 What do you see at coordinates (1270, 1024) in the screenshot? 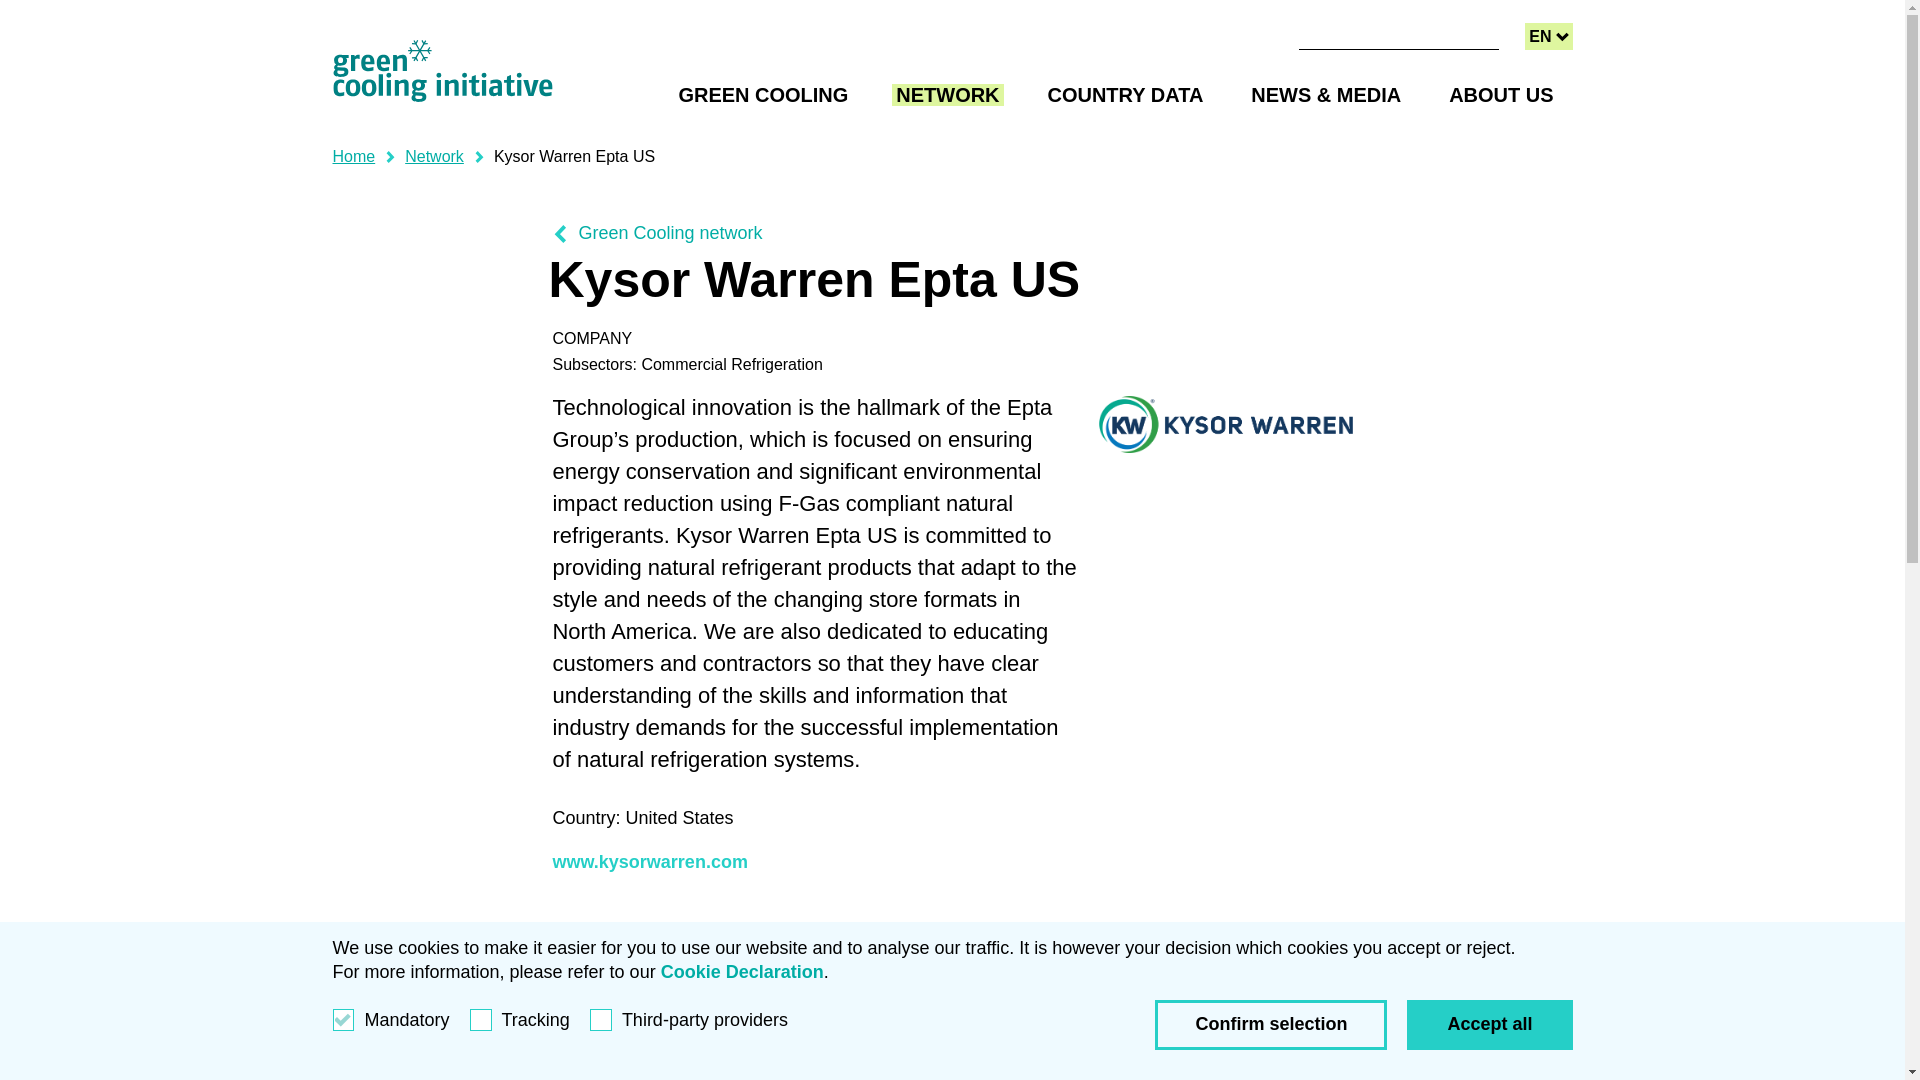
I see `Home` at bounding box center [1270, 1024].